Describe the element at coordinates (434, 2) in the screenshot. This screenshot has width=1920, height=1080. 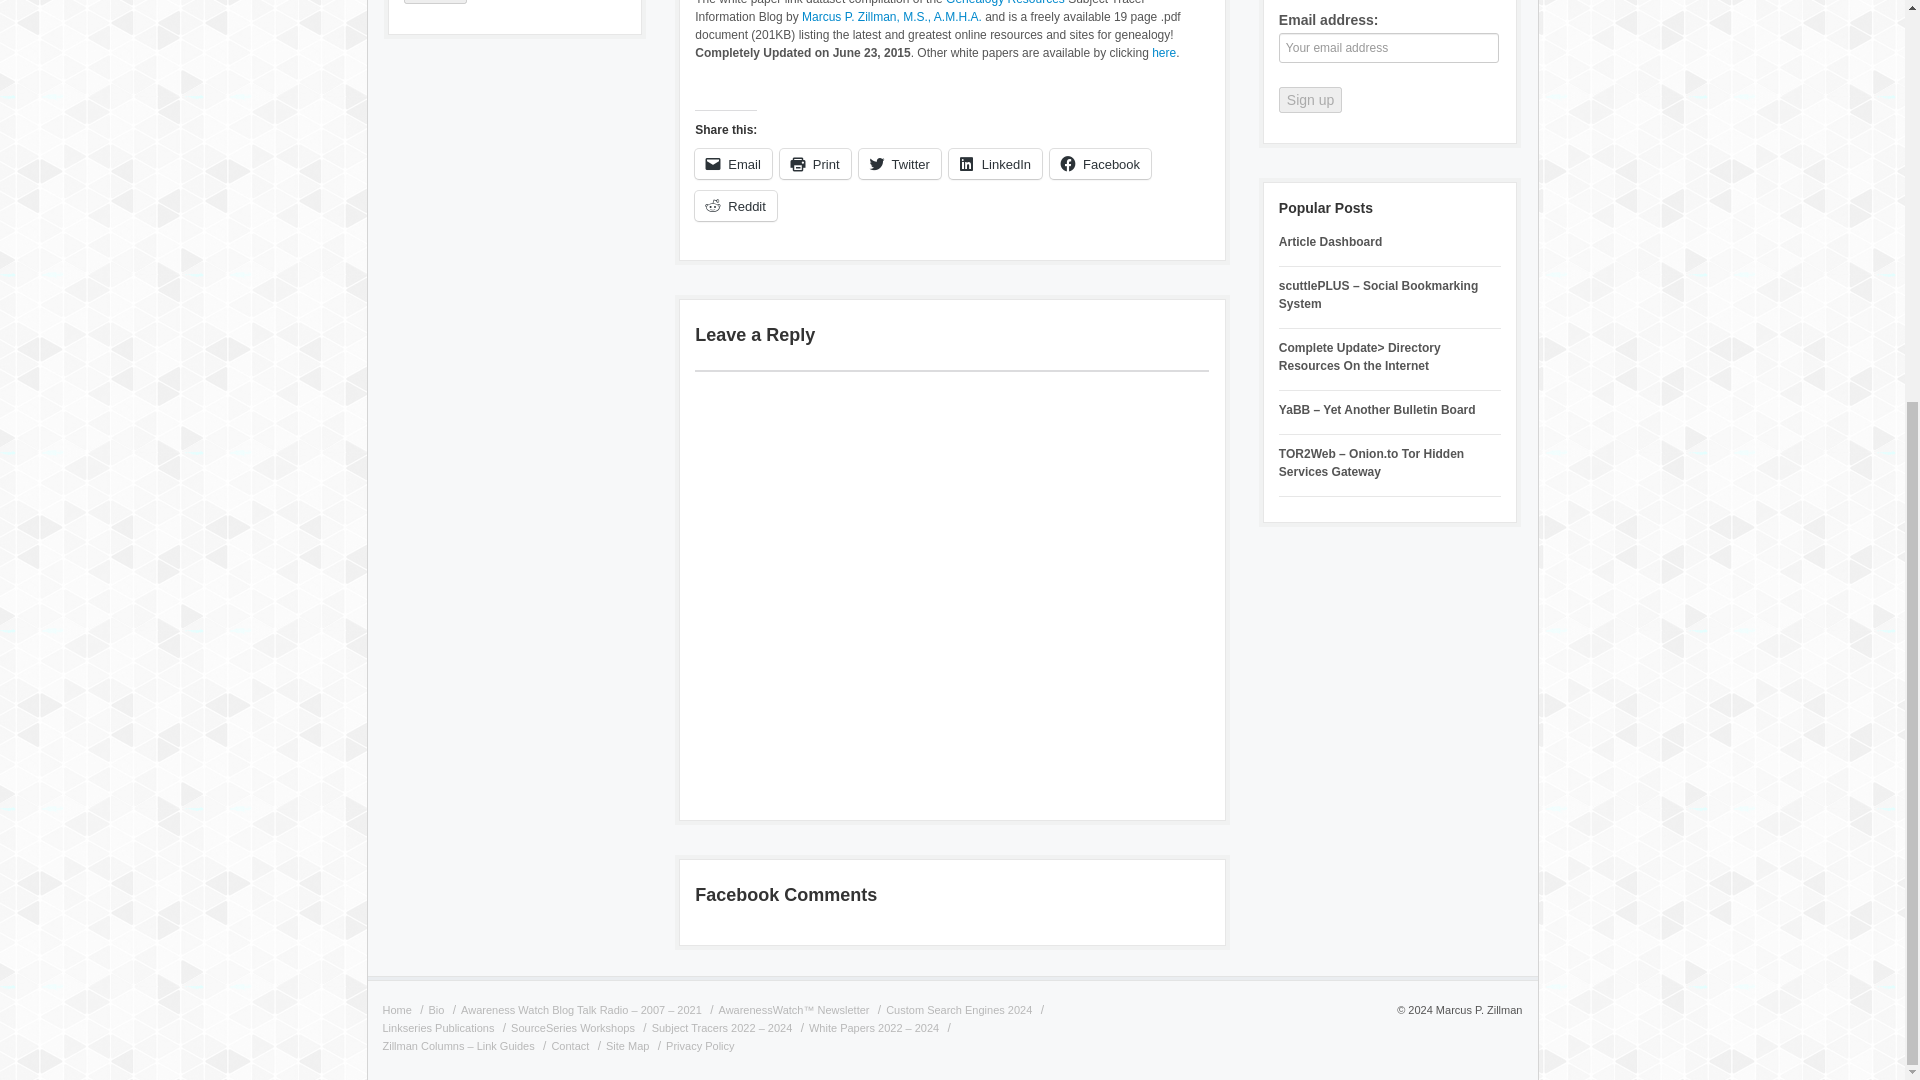
I see `Sign up` at that location.